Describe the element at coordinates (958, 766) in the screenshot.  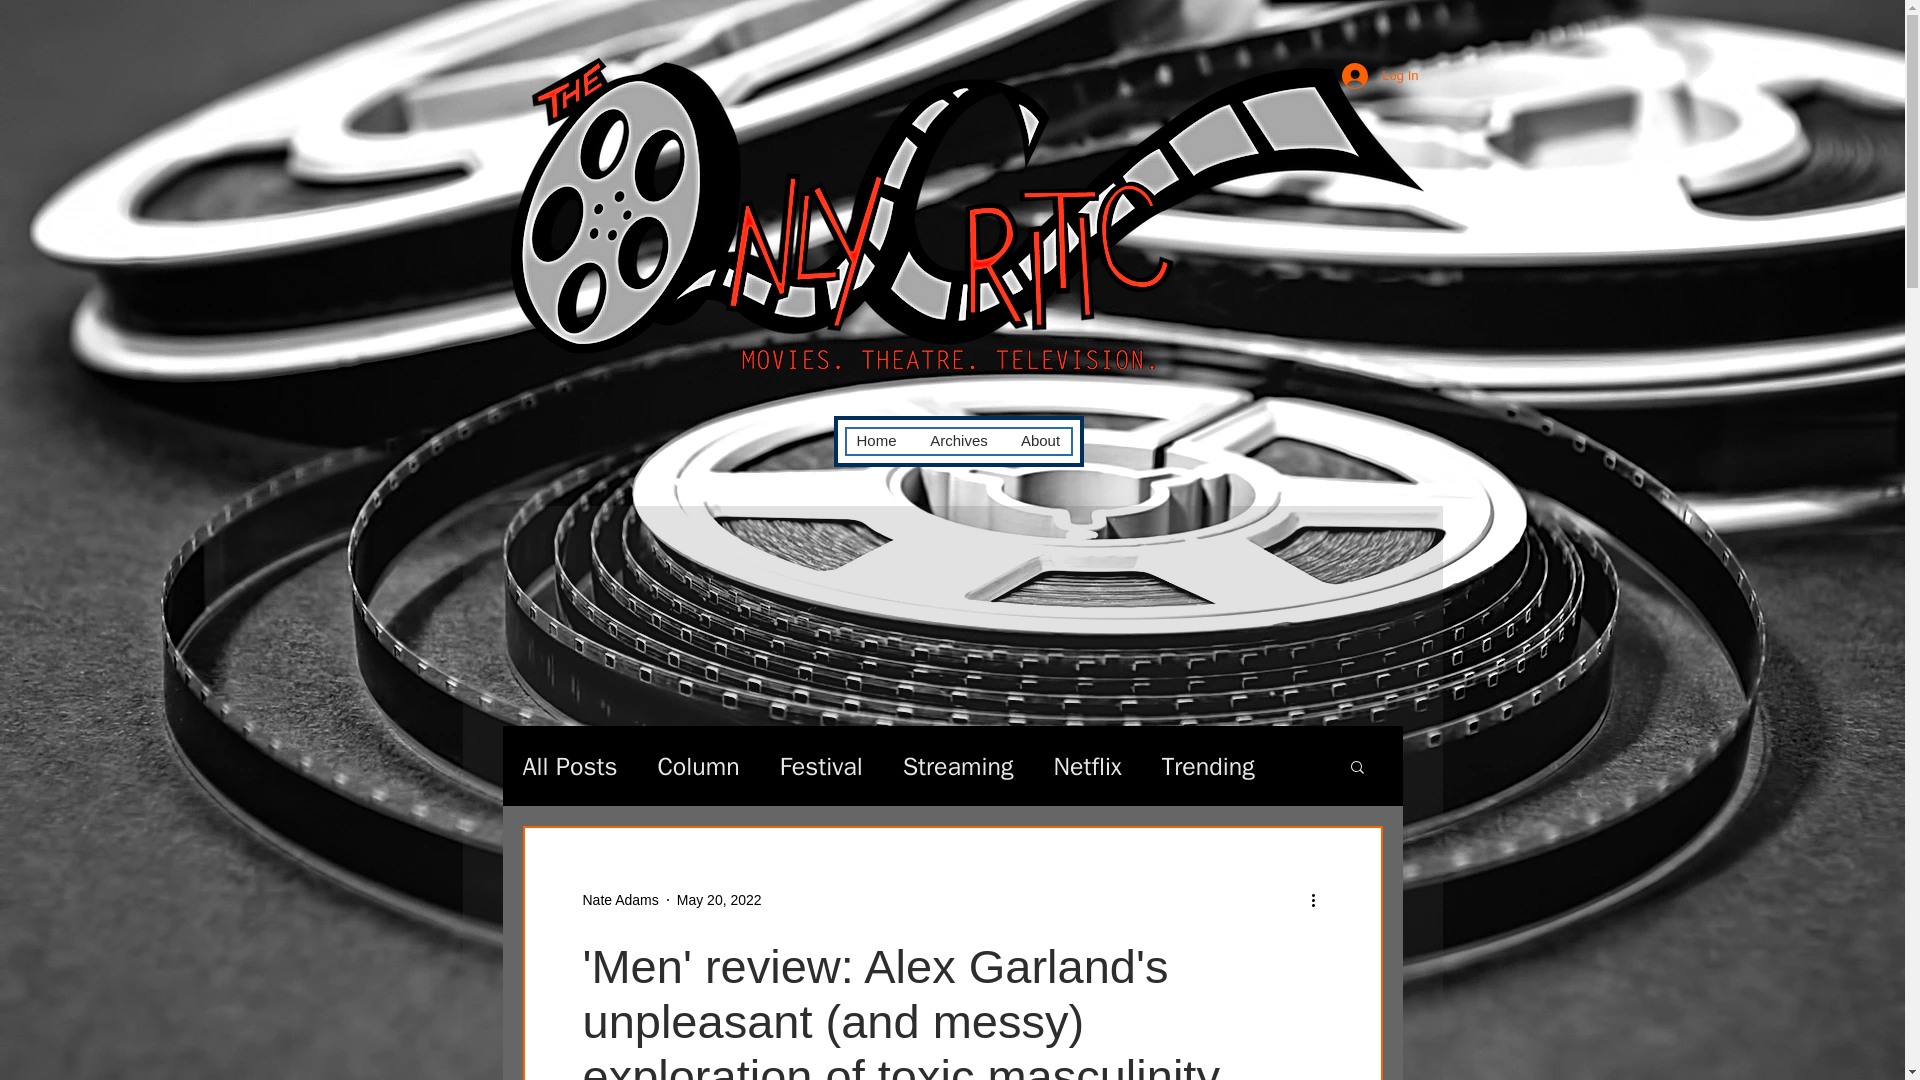
I see `Streaming` at that location.